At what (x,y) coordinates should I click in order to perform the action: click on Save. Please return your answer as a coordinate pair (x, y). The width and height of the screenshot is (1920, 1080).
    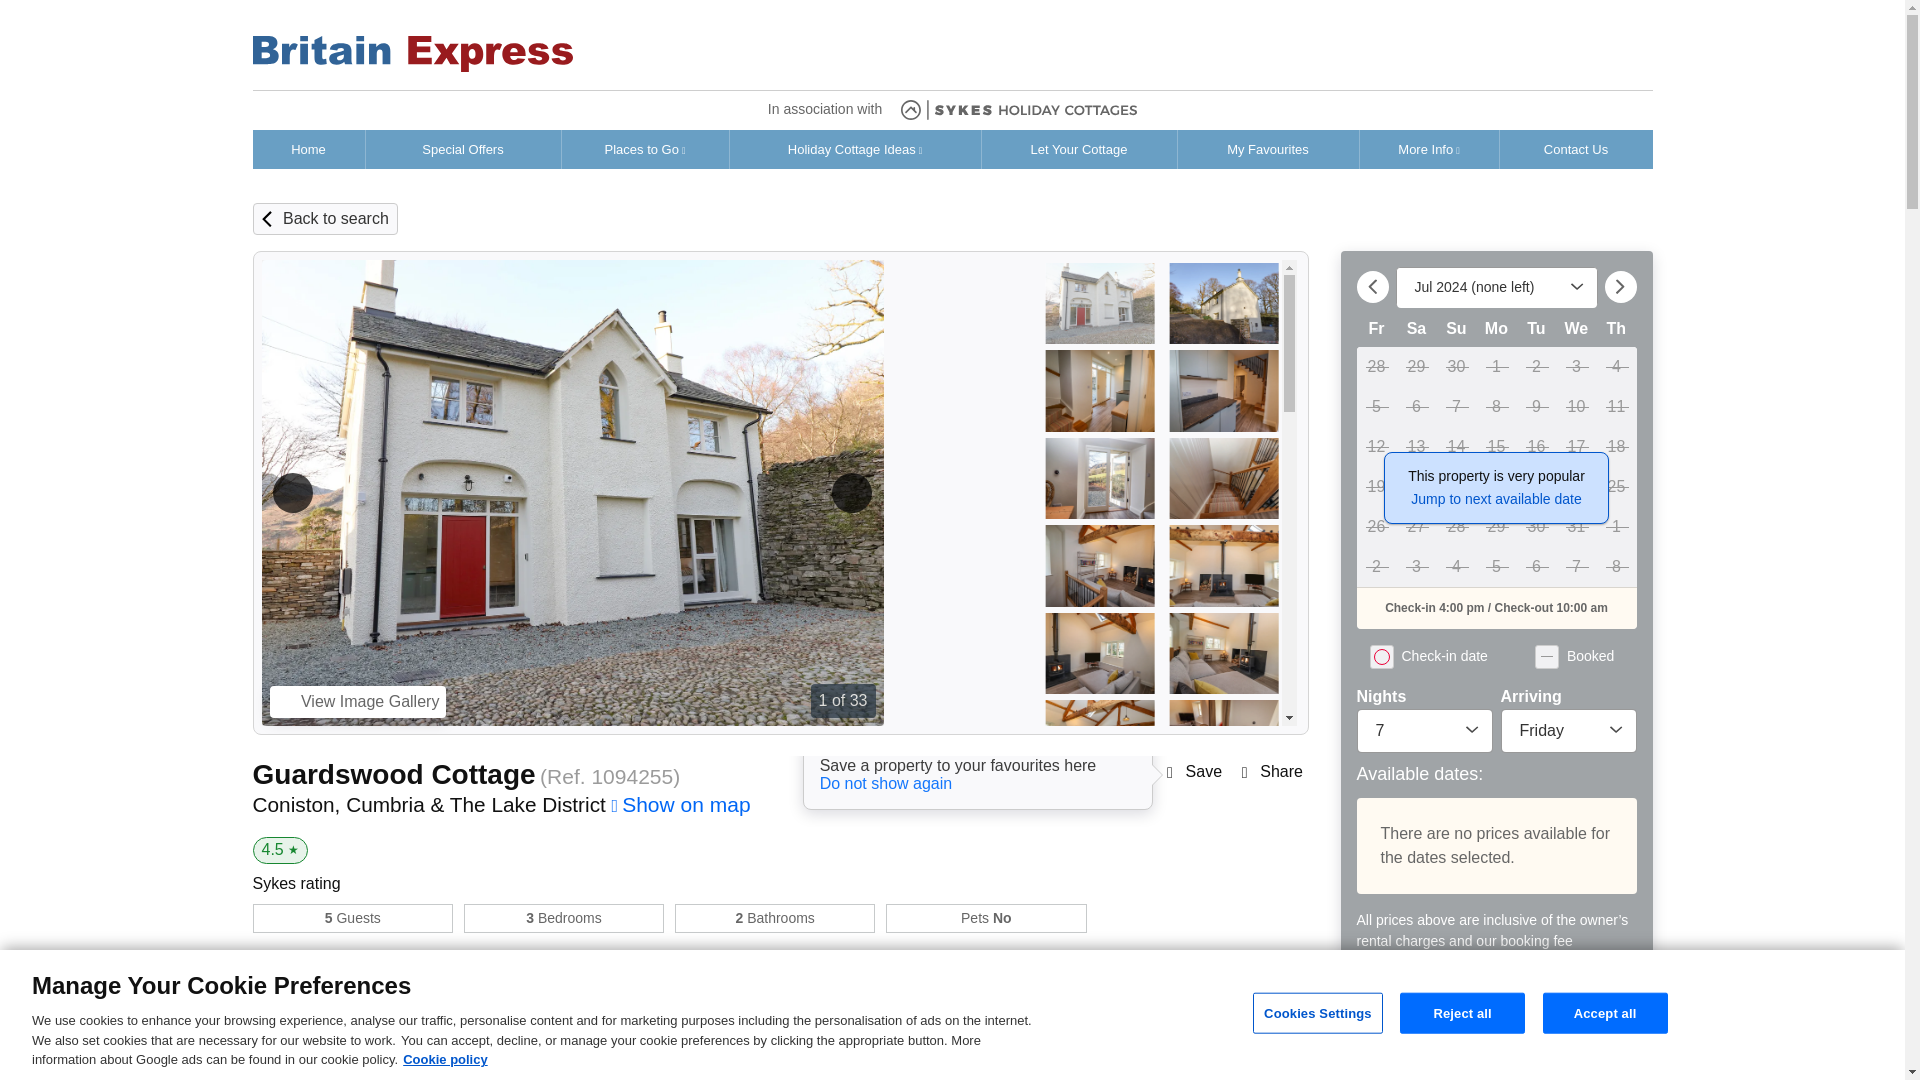
    Looking at the image, I should click on (1204, 772).